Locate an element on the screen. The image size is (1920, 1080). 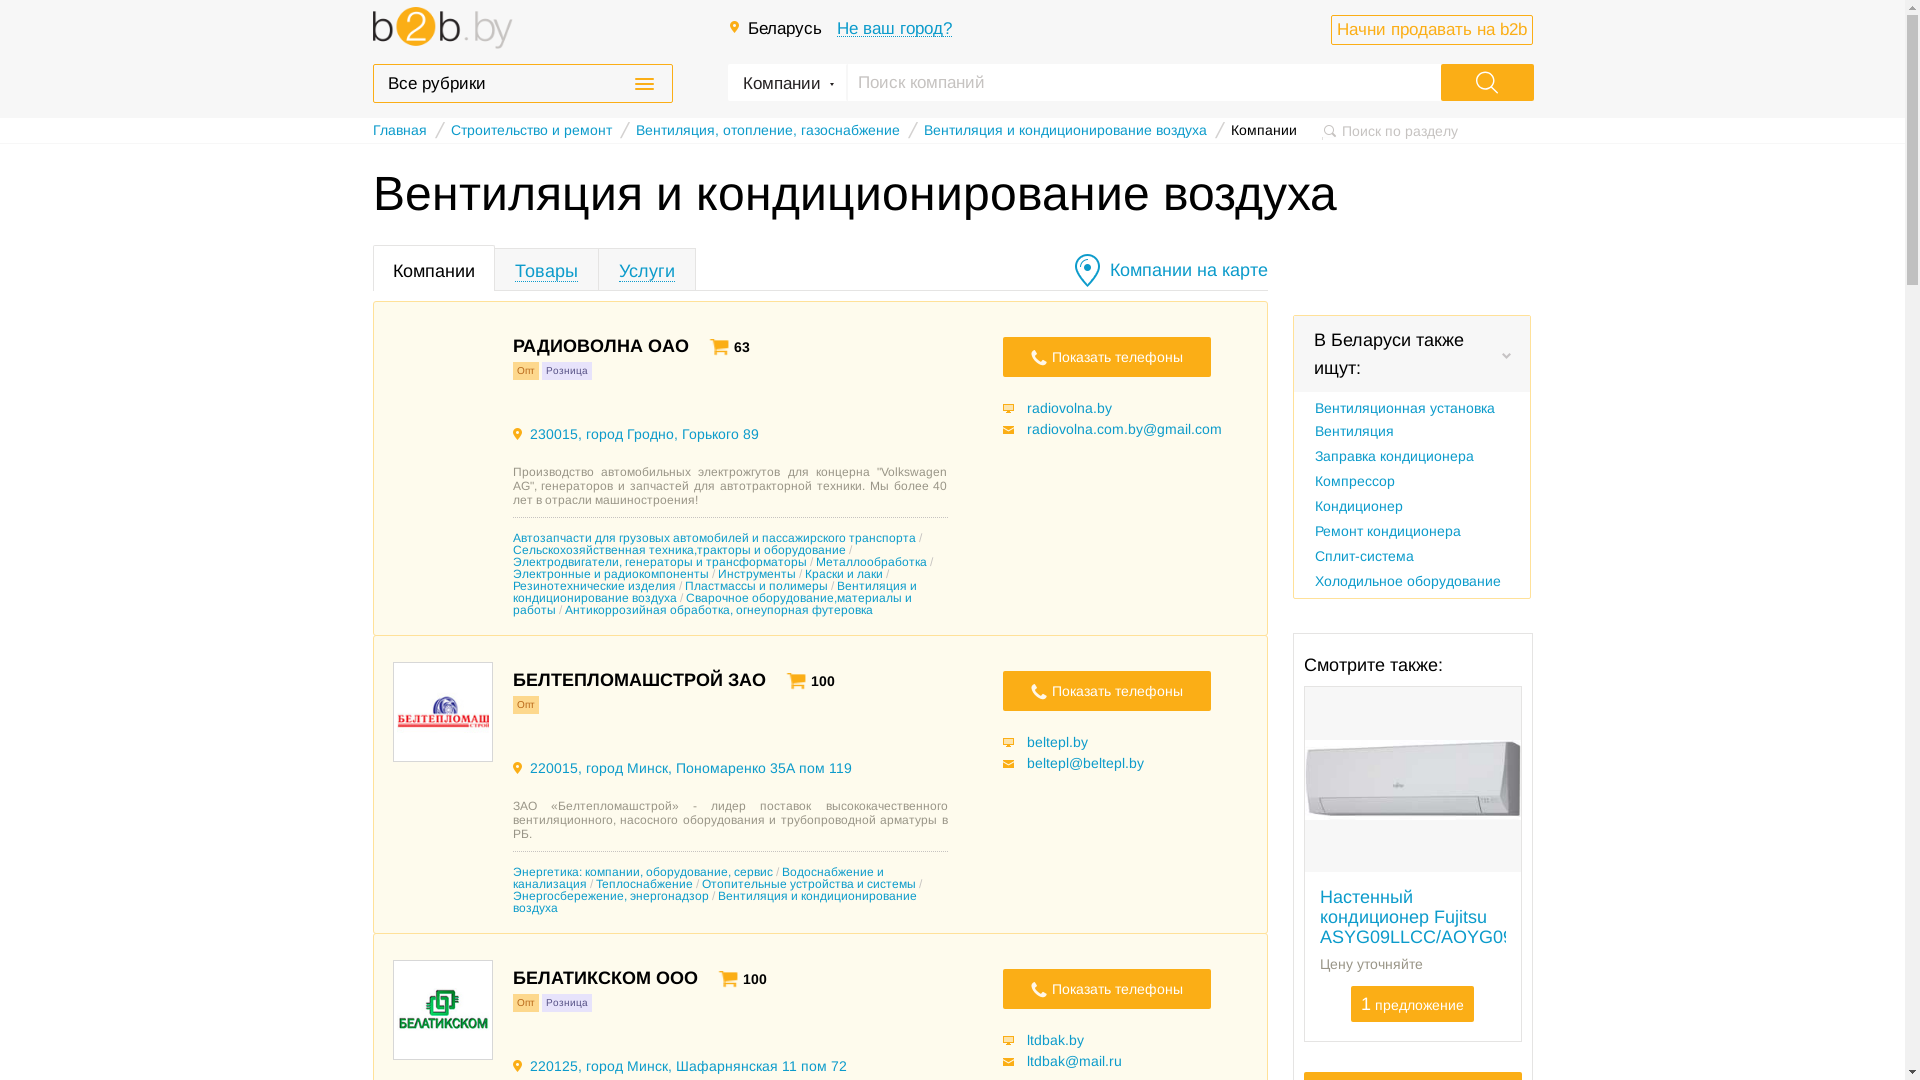
radiovolna.by is located at coordinates (1062, 408).